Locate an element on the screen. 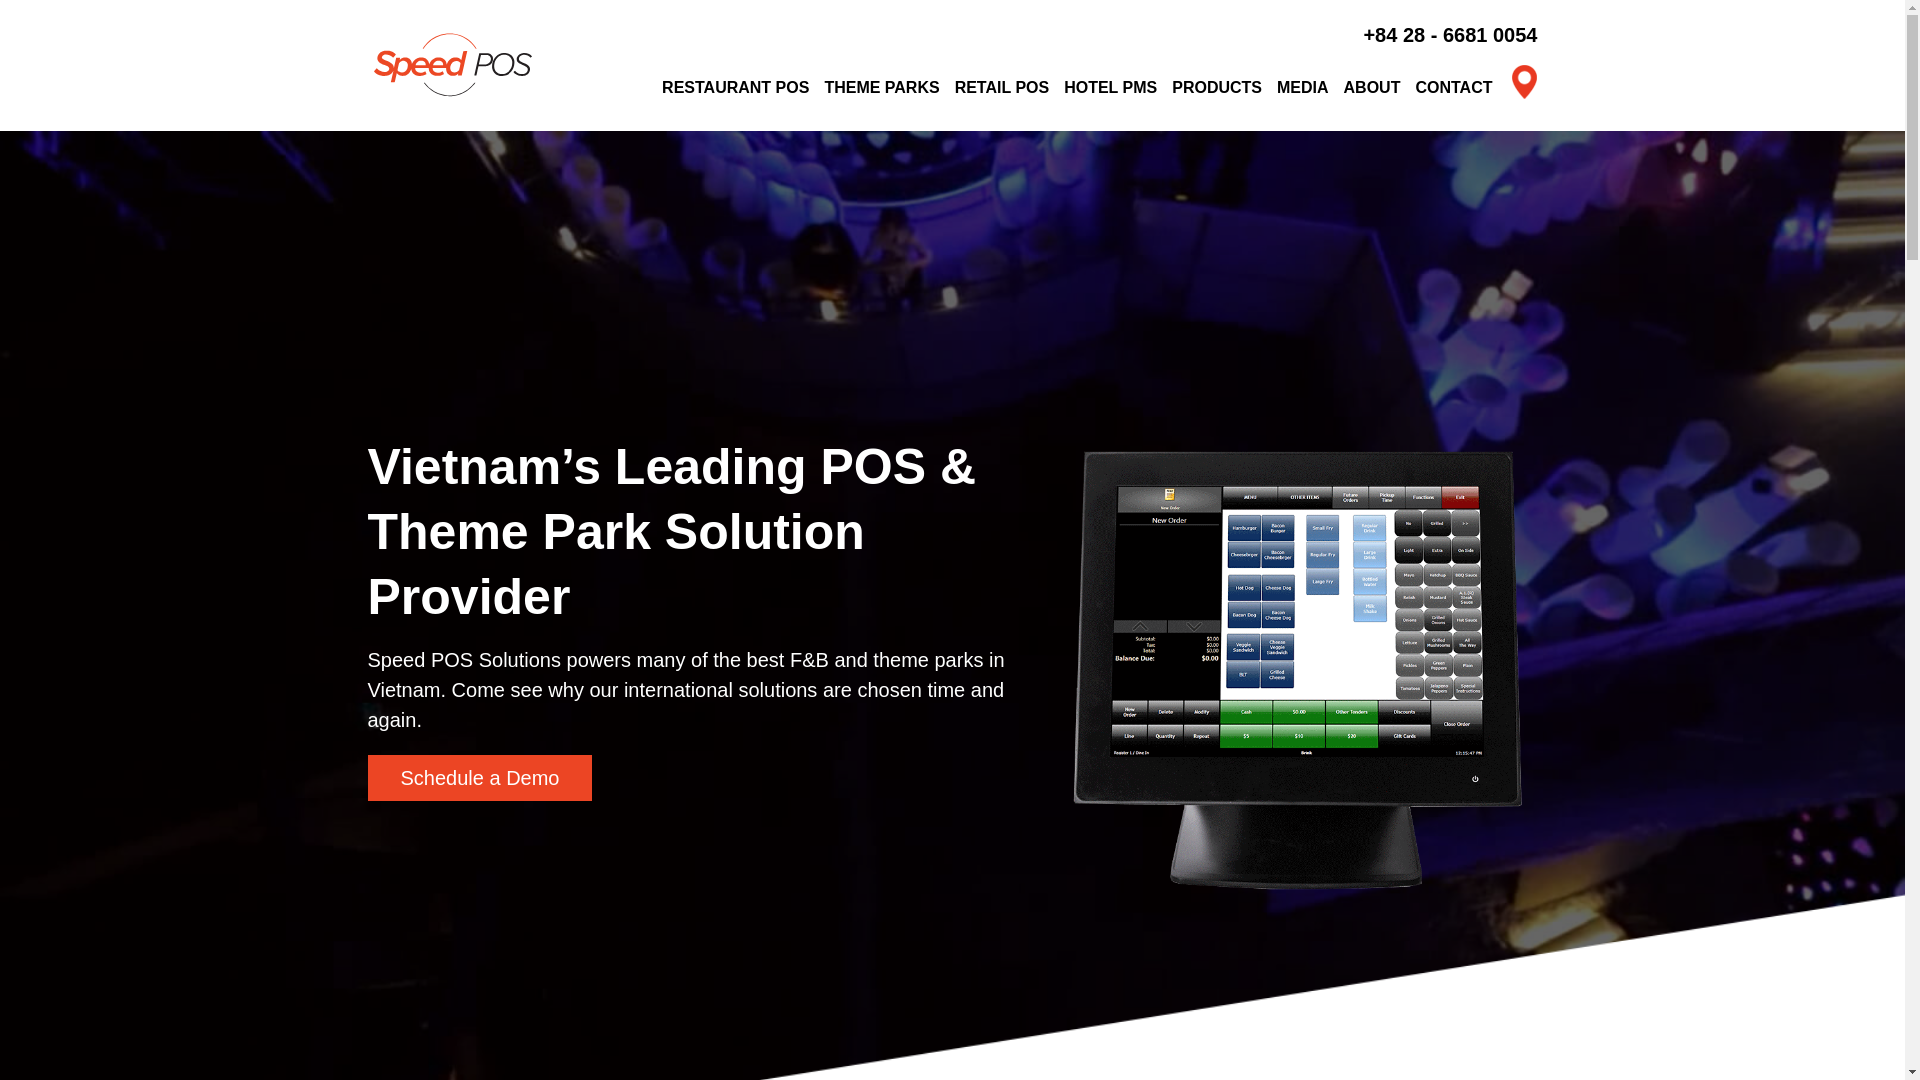 This screenshot has width=1920, height=1080. PRODUCTS is located at coordinates (1216, 88).